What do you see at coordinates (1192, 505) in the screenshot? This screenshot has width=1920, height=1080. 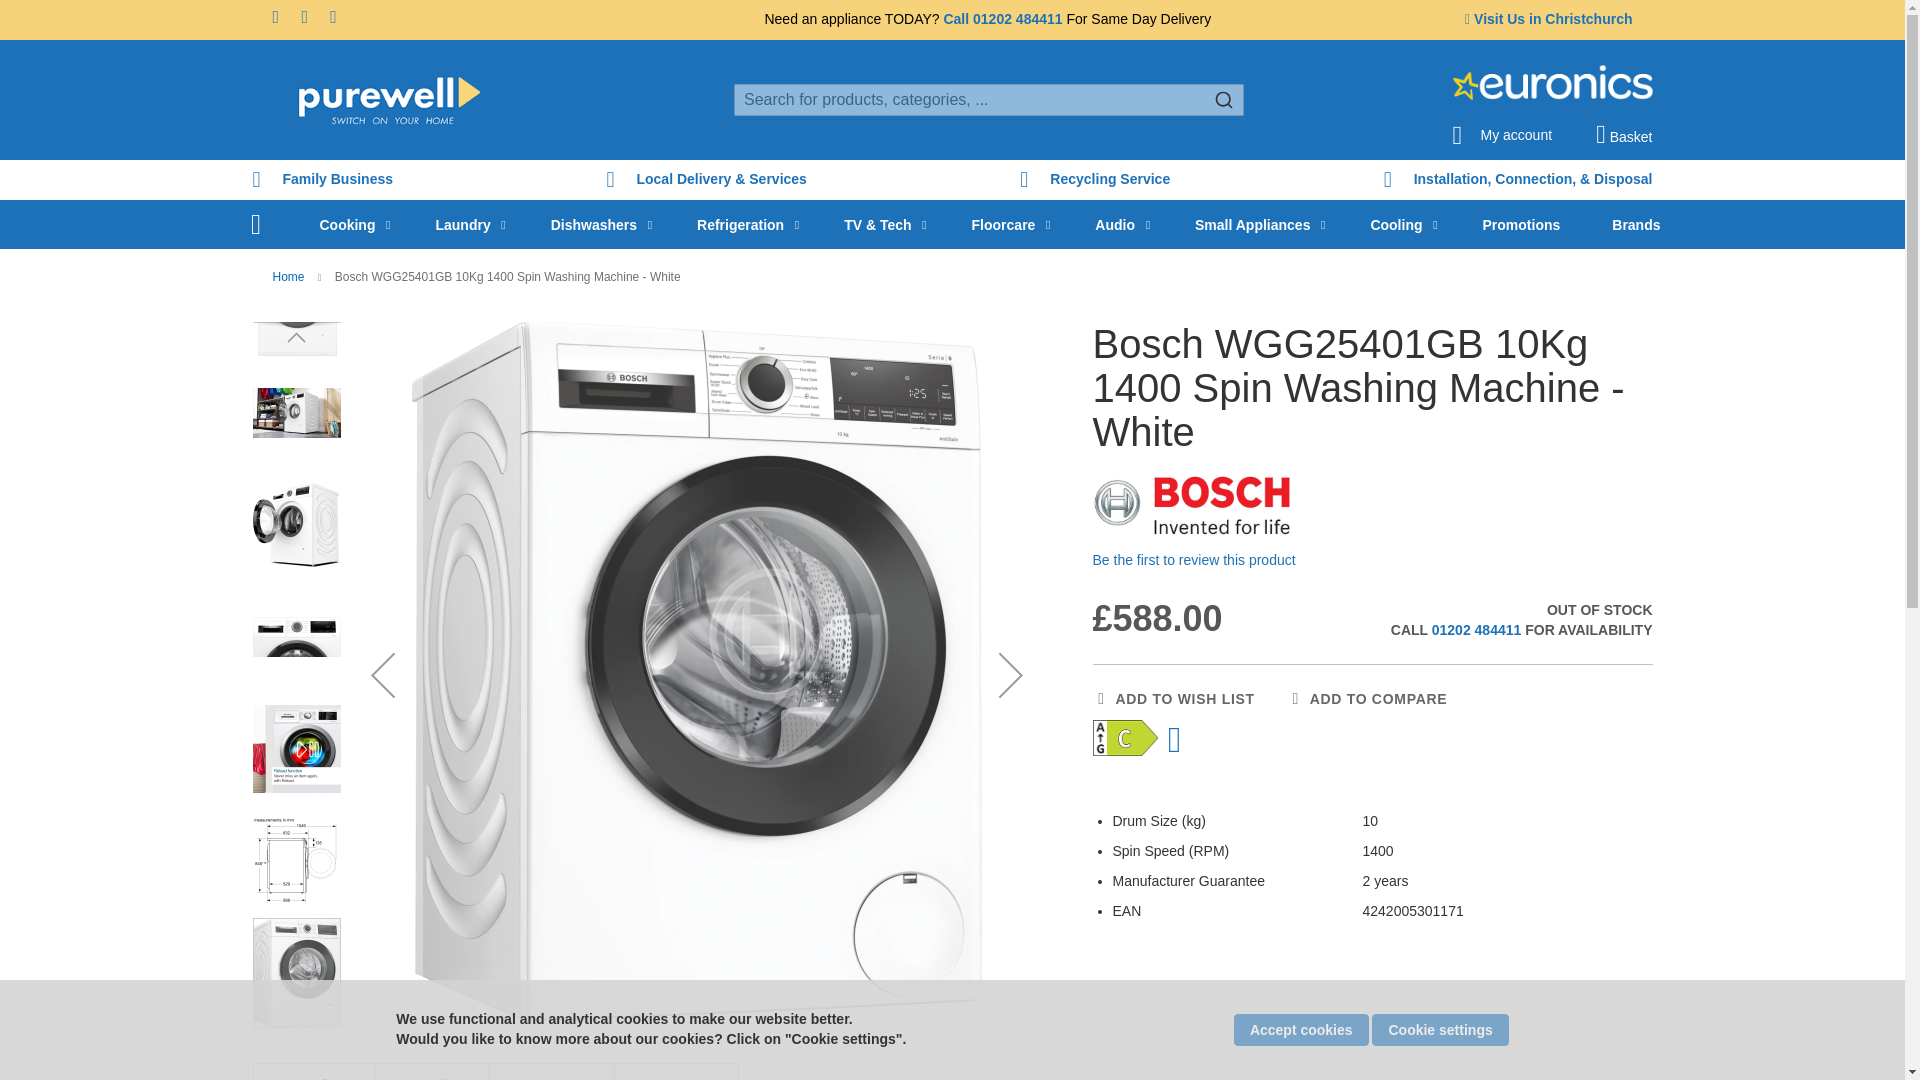 I see `For more on Bosch, click here.` at bounding box center [1192, 505].